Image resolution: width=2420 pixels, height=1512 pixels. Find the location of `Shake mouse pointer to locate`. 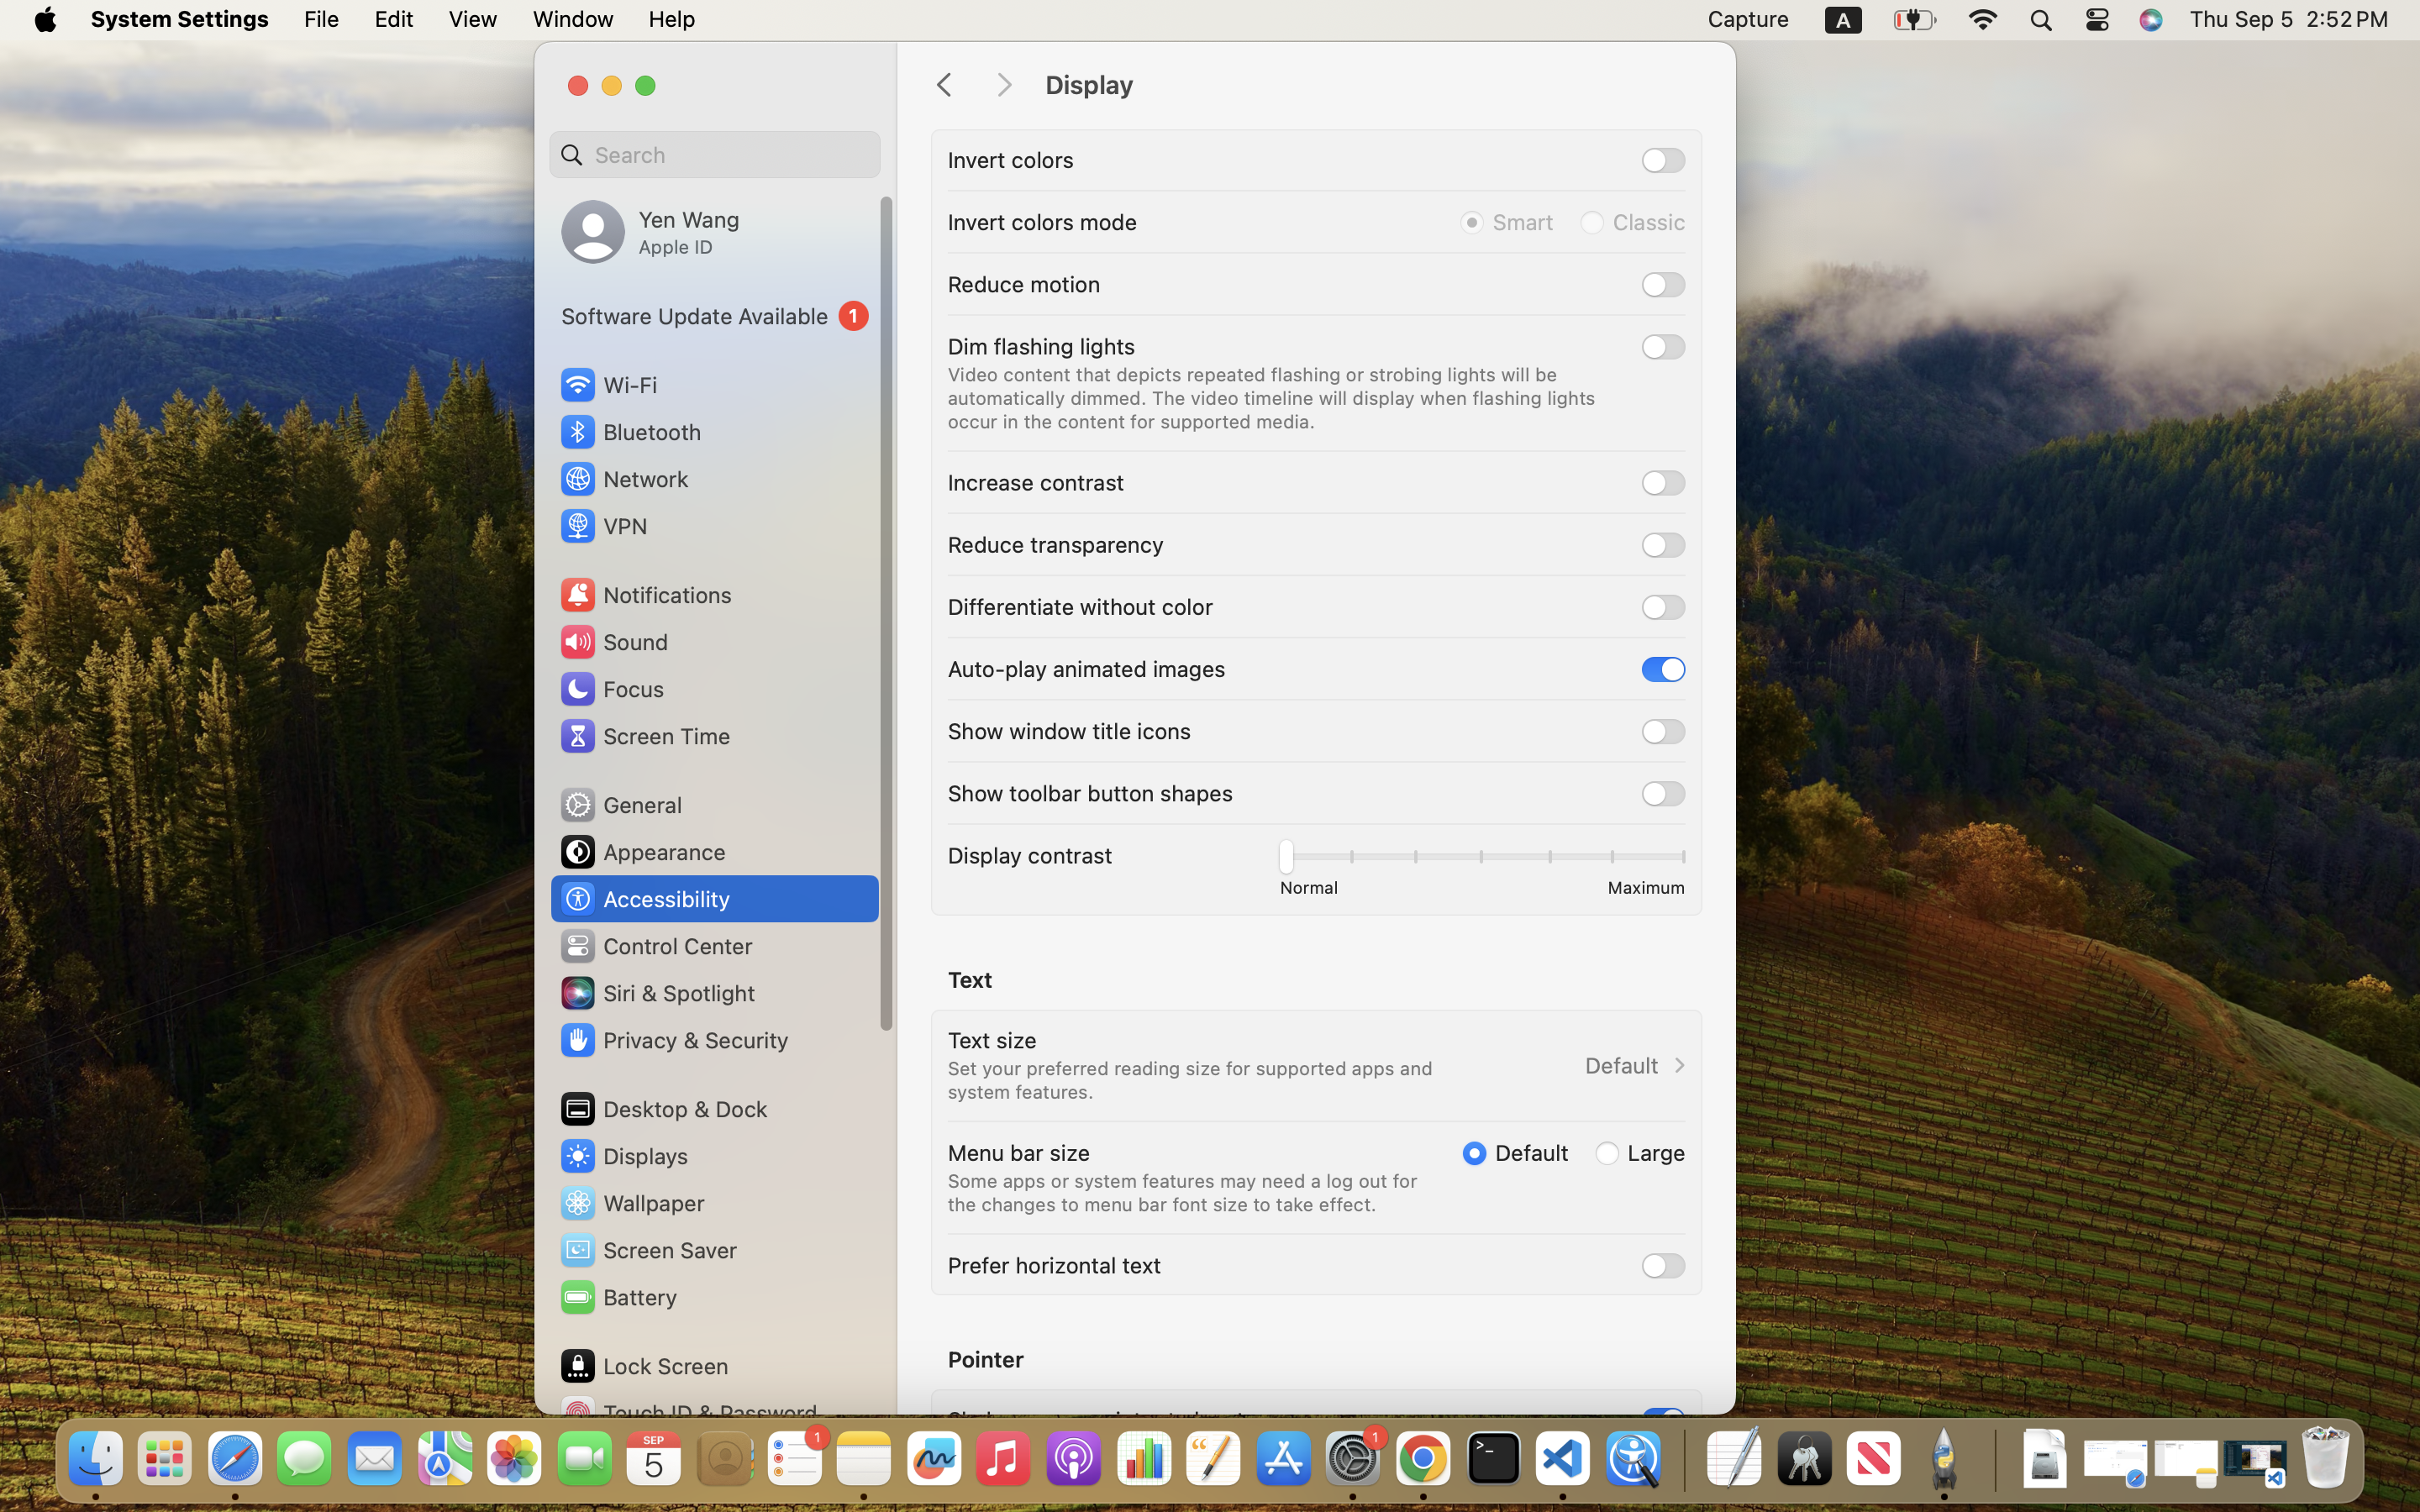

Shake mouse pointer to locate is located at coordinates (1102, 1420).